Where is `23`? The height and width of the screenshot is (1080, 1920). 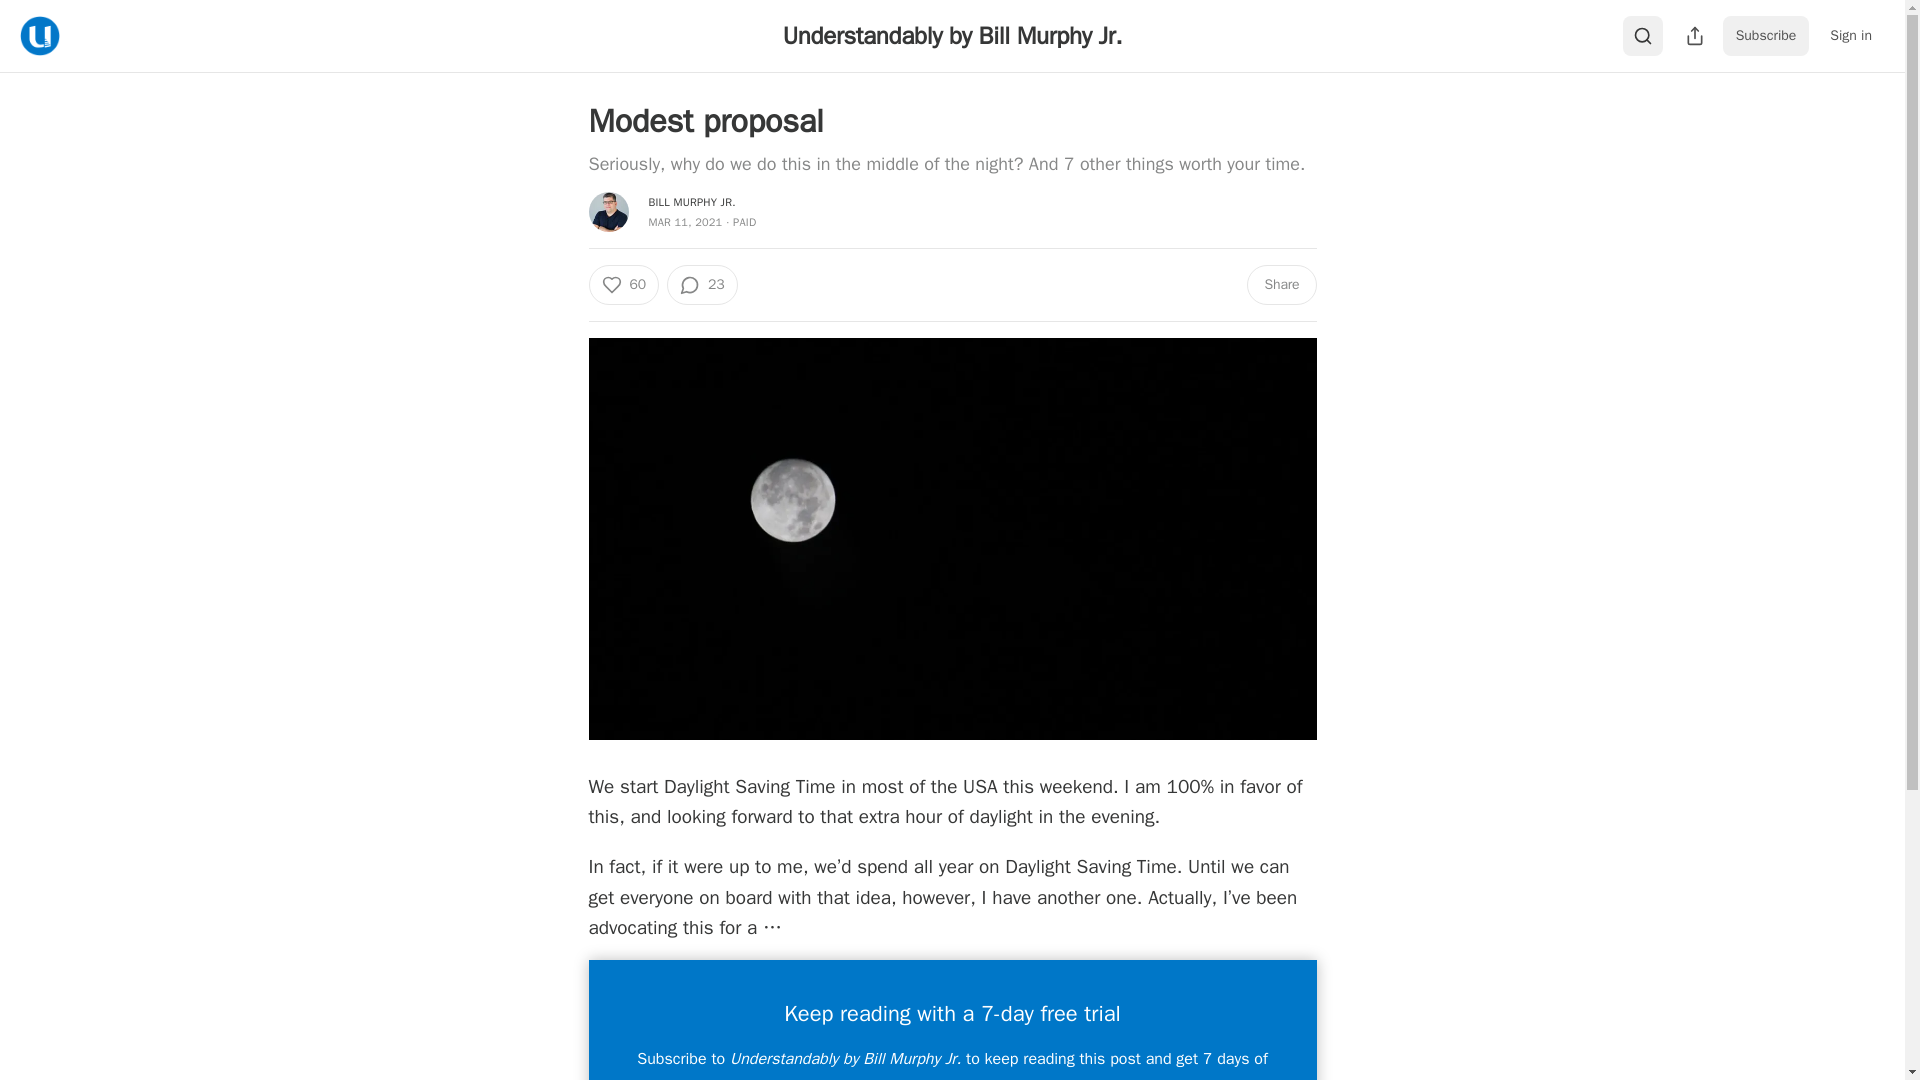 23 is located at coordinates (702, 284).